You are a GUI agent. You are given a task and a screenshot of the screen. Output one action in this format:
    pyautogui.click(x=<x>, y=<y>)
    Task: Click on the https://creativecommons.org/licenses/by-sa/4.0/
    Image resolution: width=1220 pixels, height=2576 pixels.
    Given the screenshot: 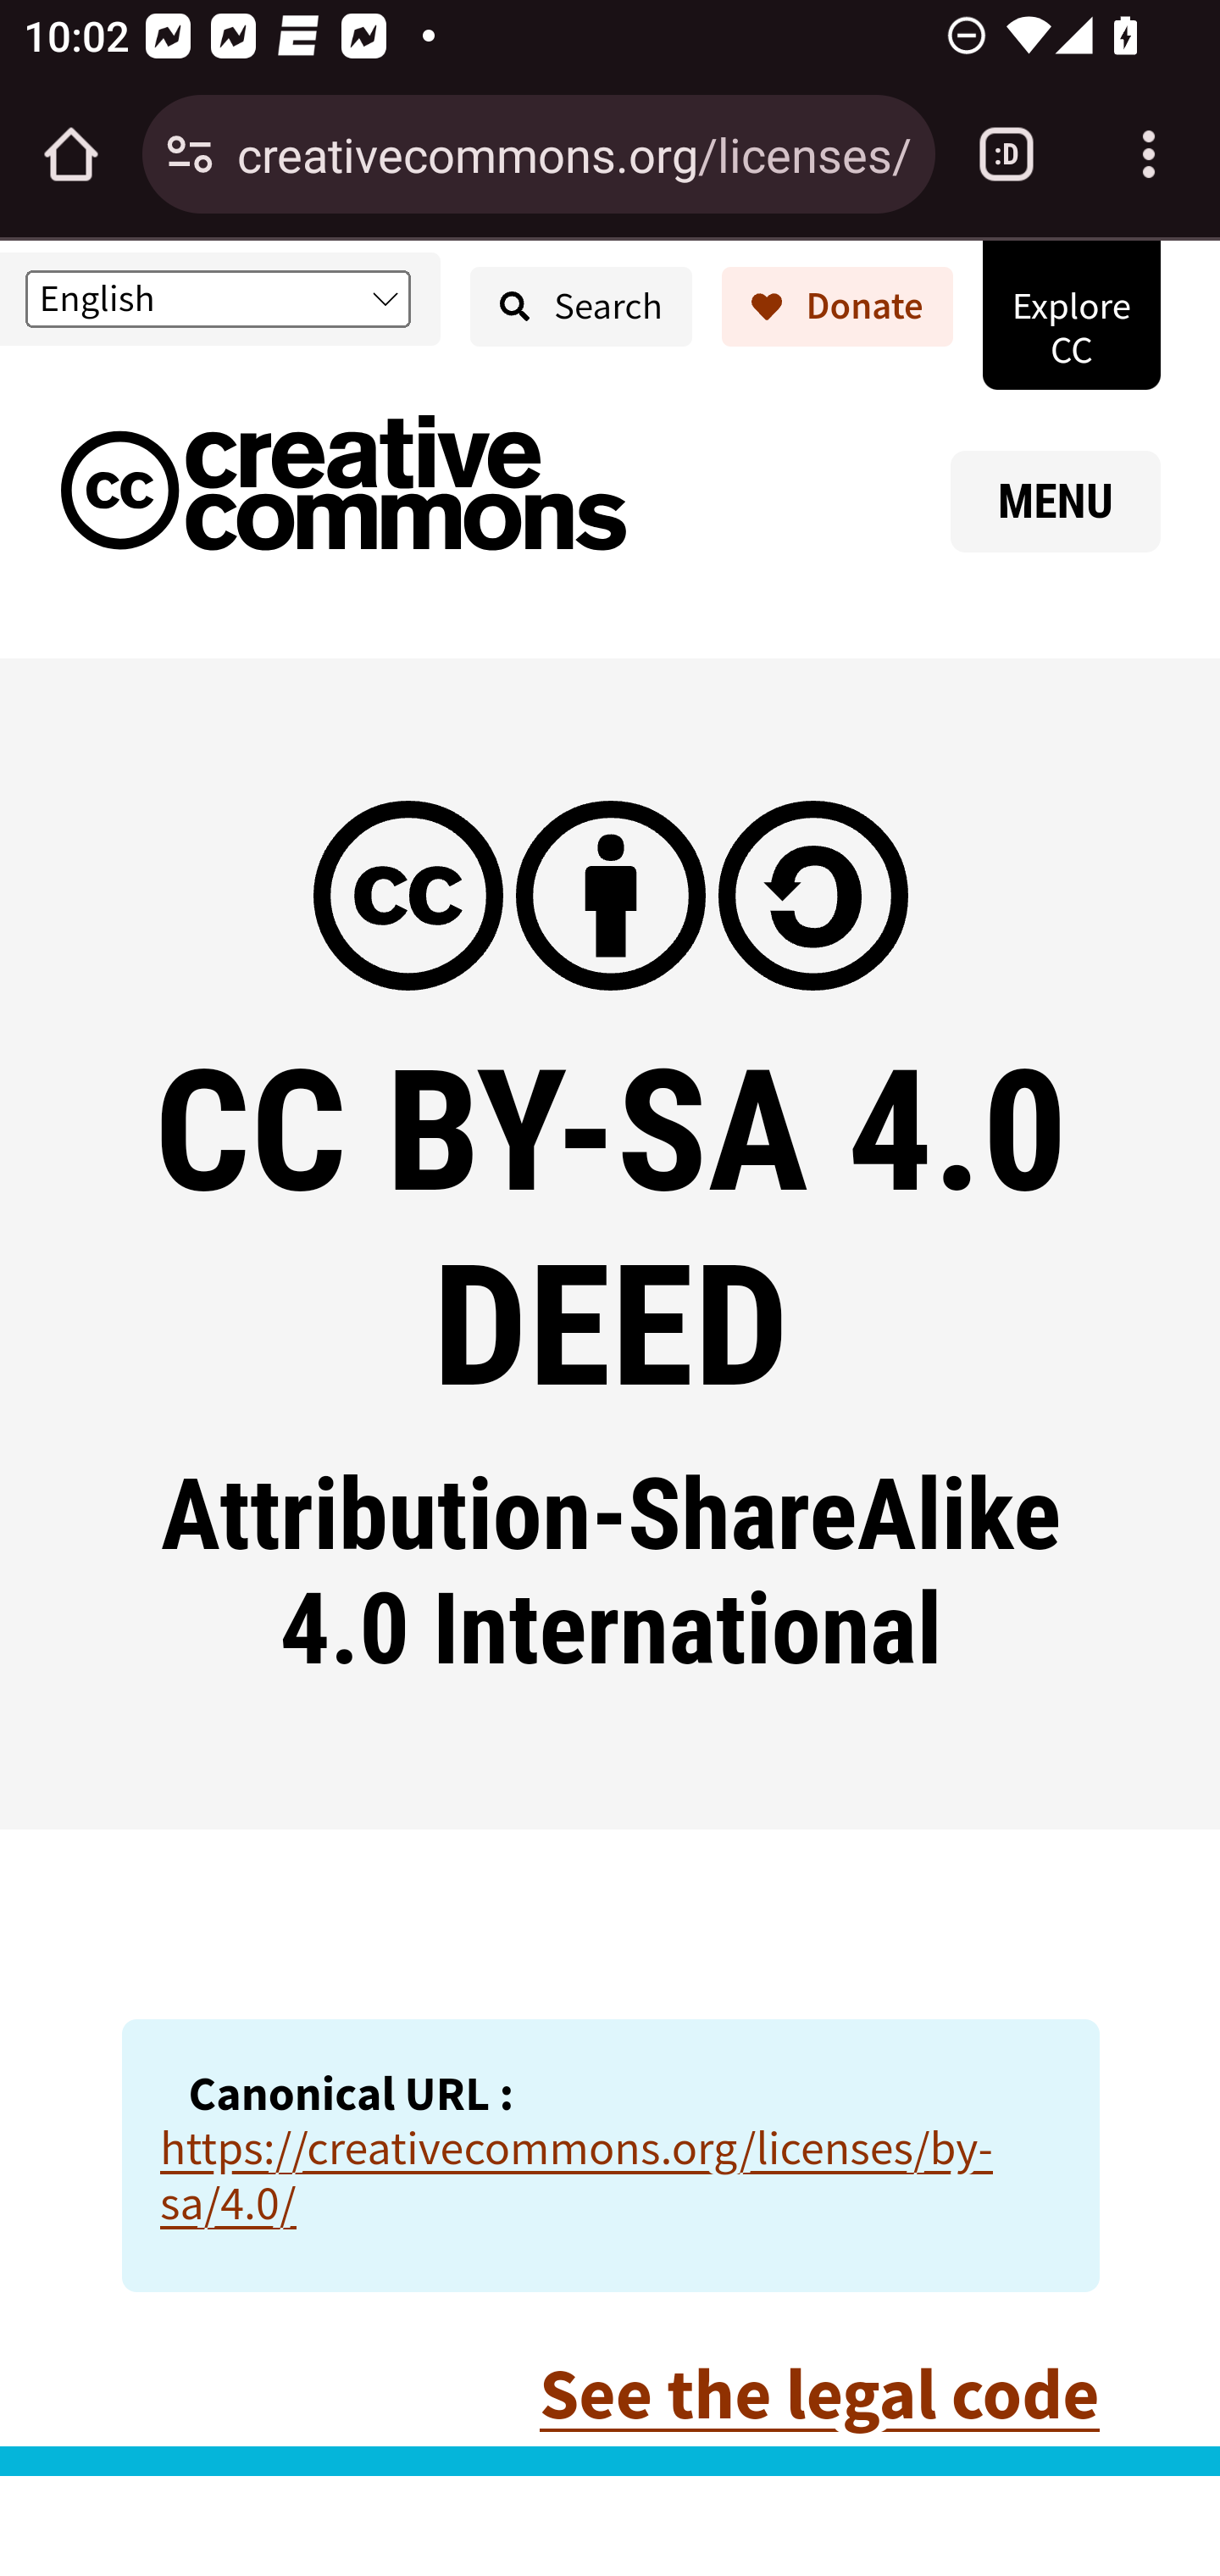 What is the action you would take?
    pyautogui.click(x=576, y=2174)
    